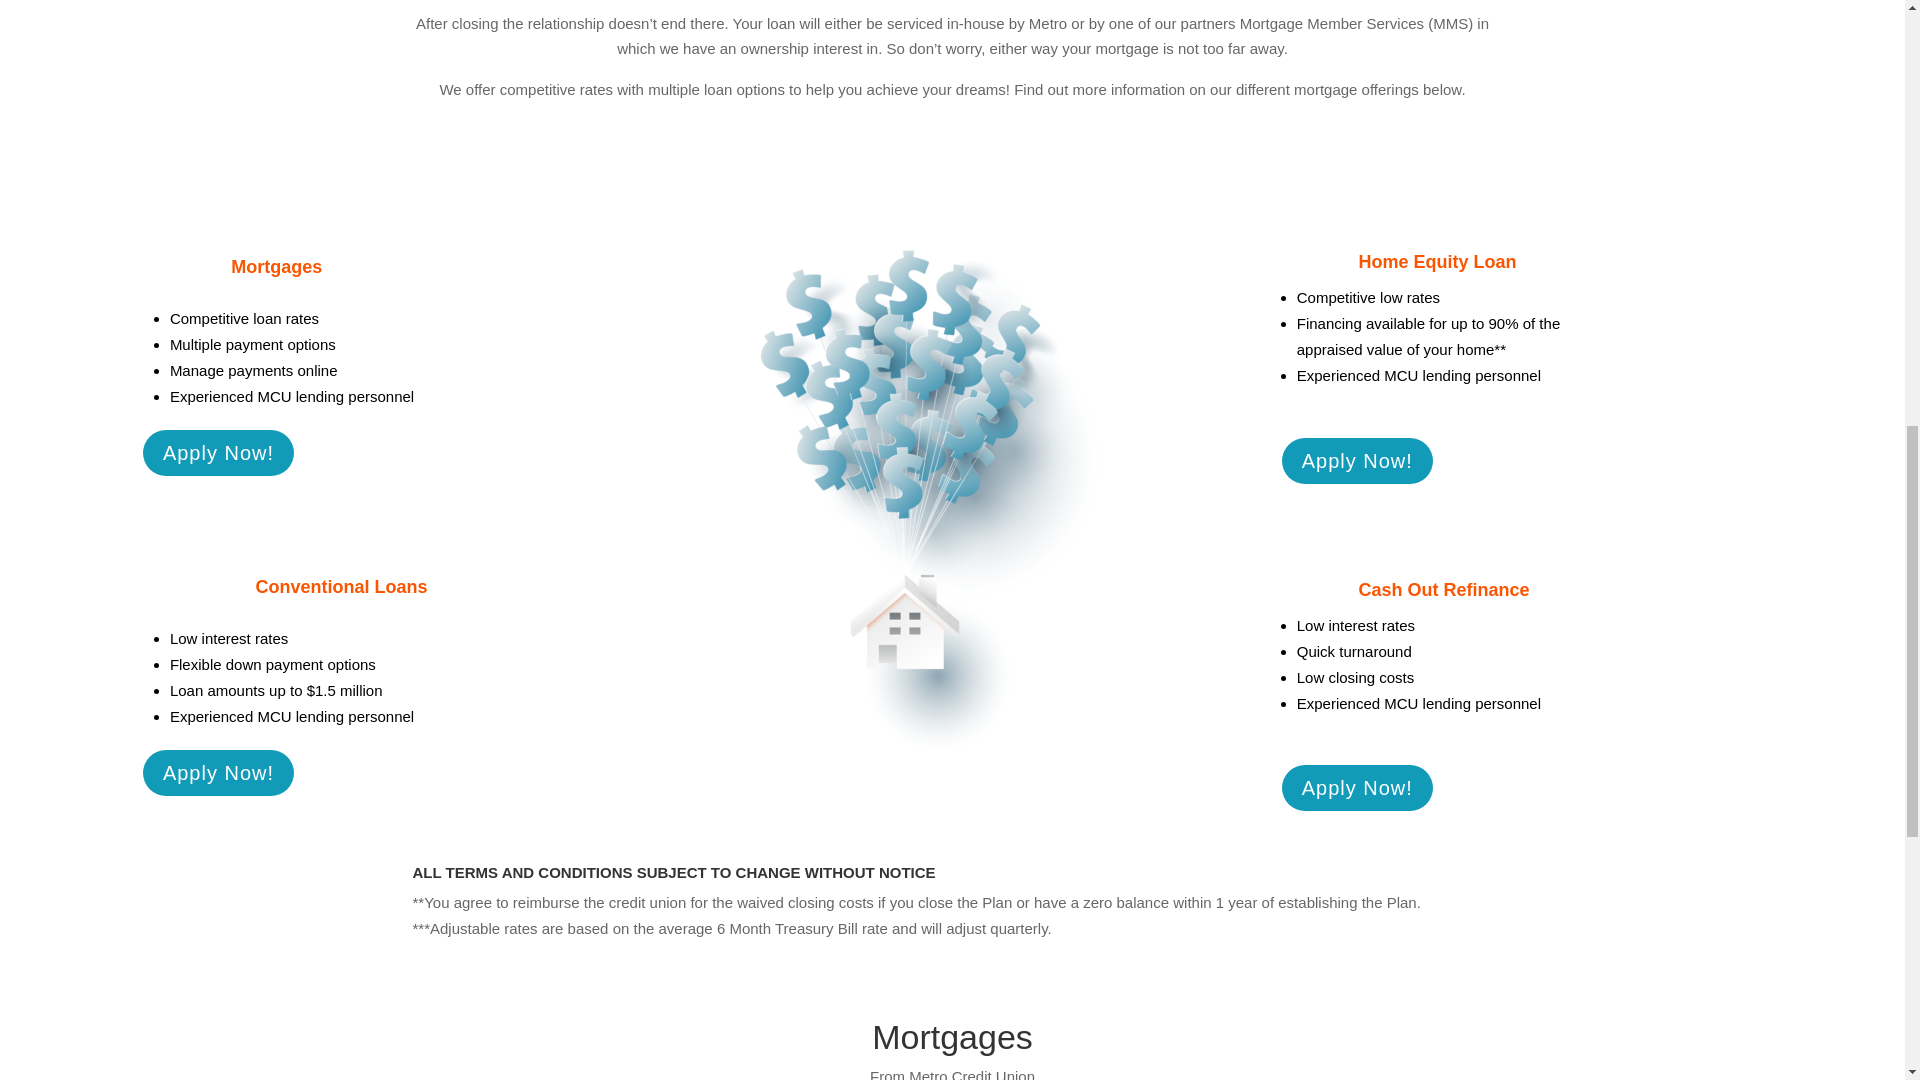  I want to click on Metro Credit Union, so click(971, 1074).